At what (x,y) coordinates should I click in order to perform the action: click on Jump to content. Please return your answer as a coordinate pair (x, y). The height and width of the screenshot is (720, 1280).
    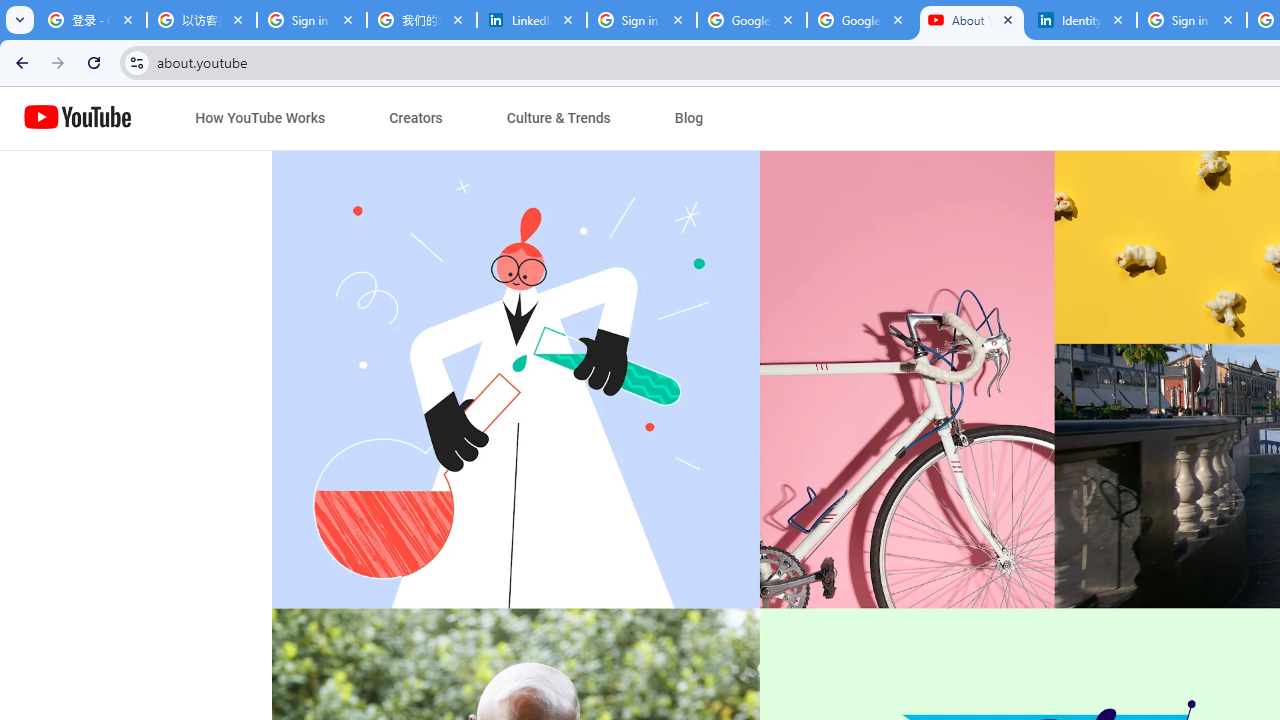
    Looking at the image, I should click on (186, 119).